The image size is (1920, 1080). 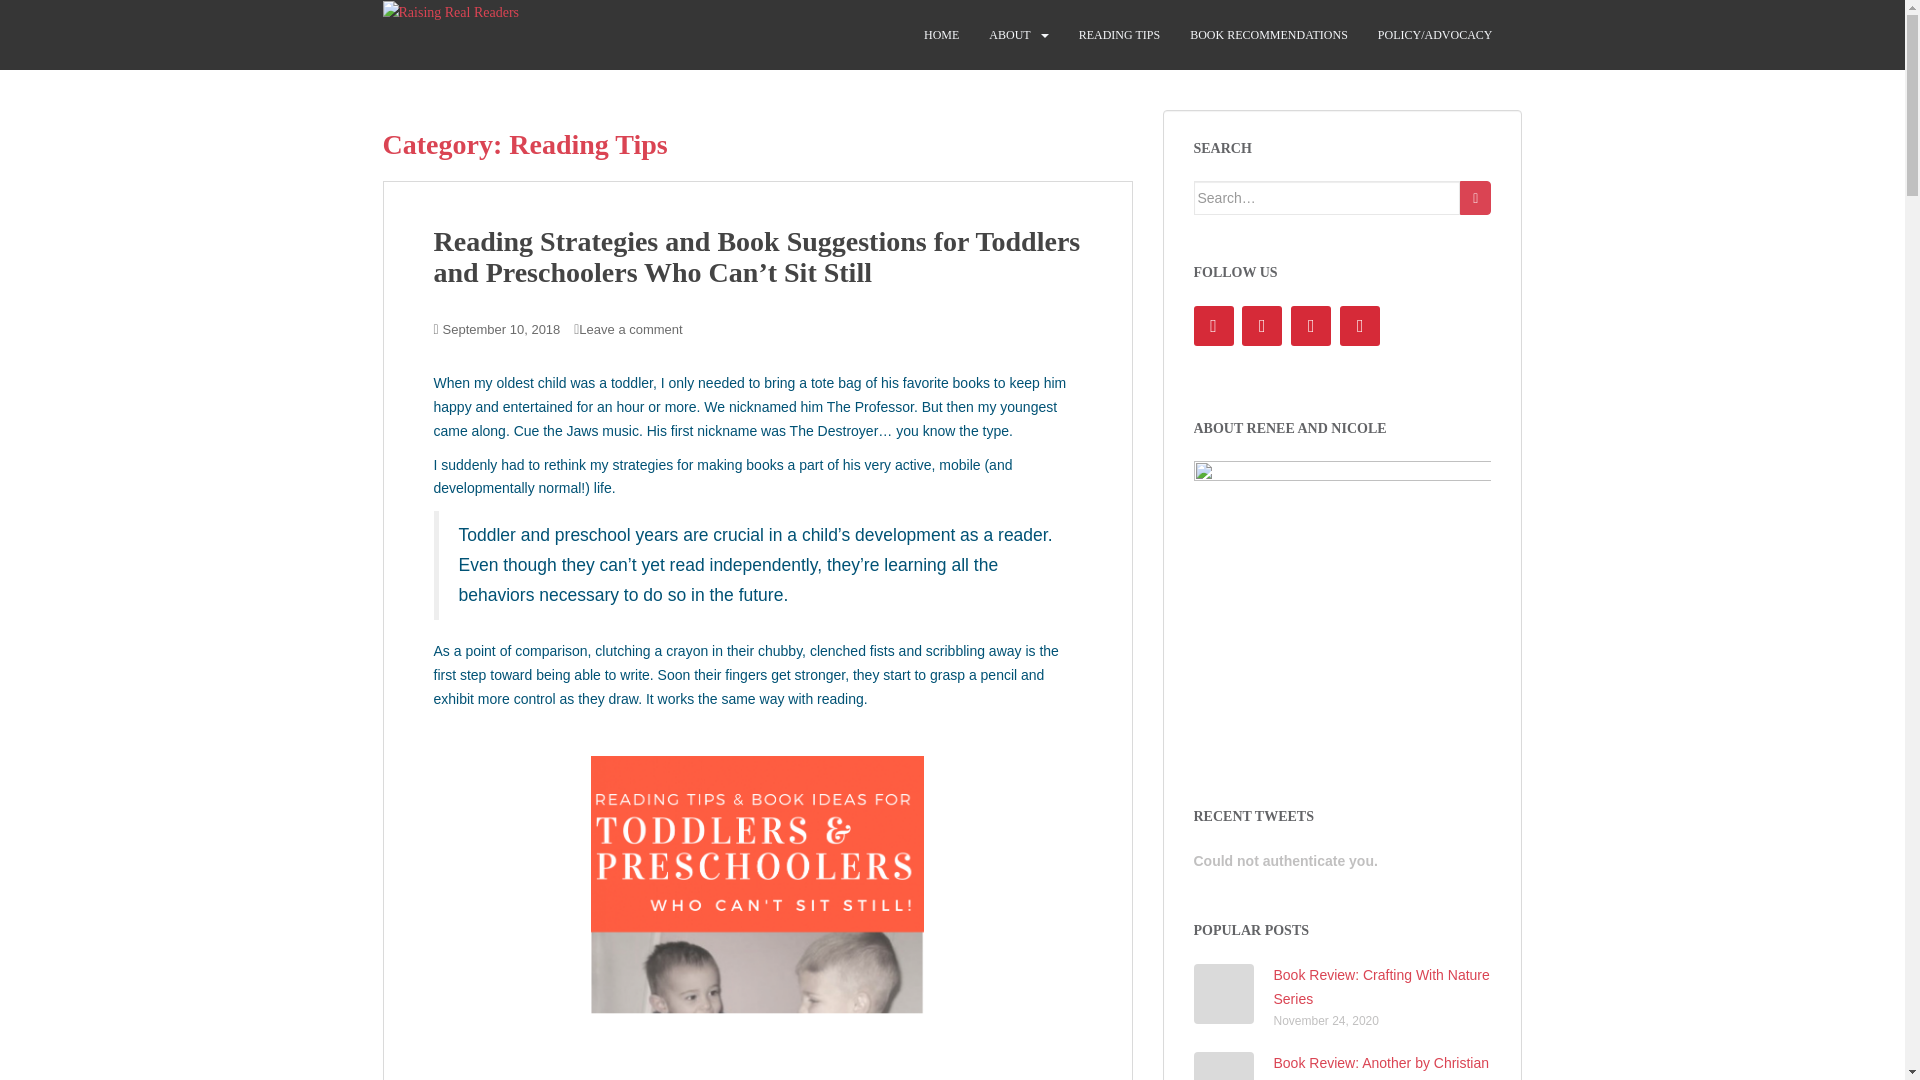 I want to click on READING TIPS, so click(x=1119, y=35).